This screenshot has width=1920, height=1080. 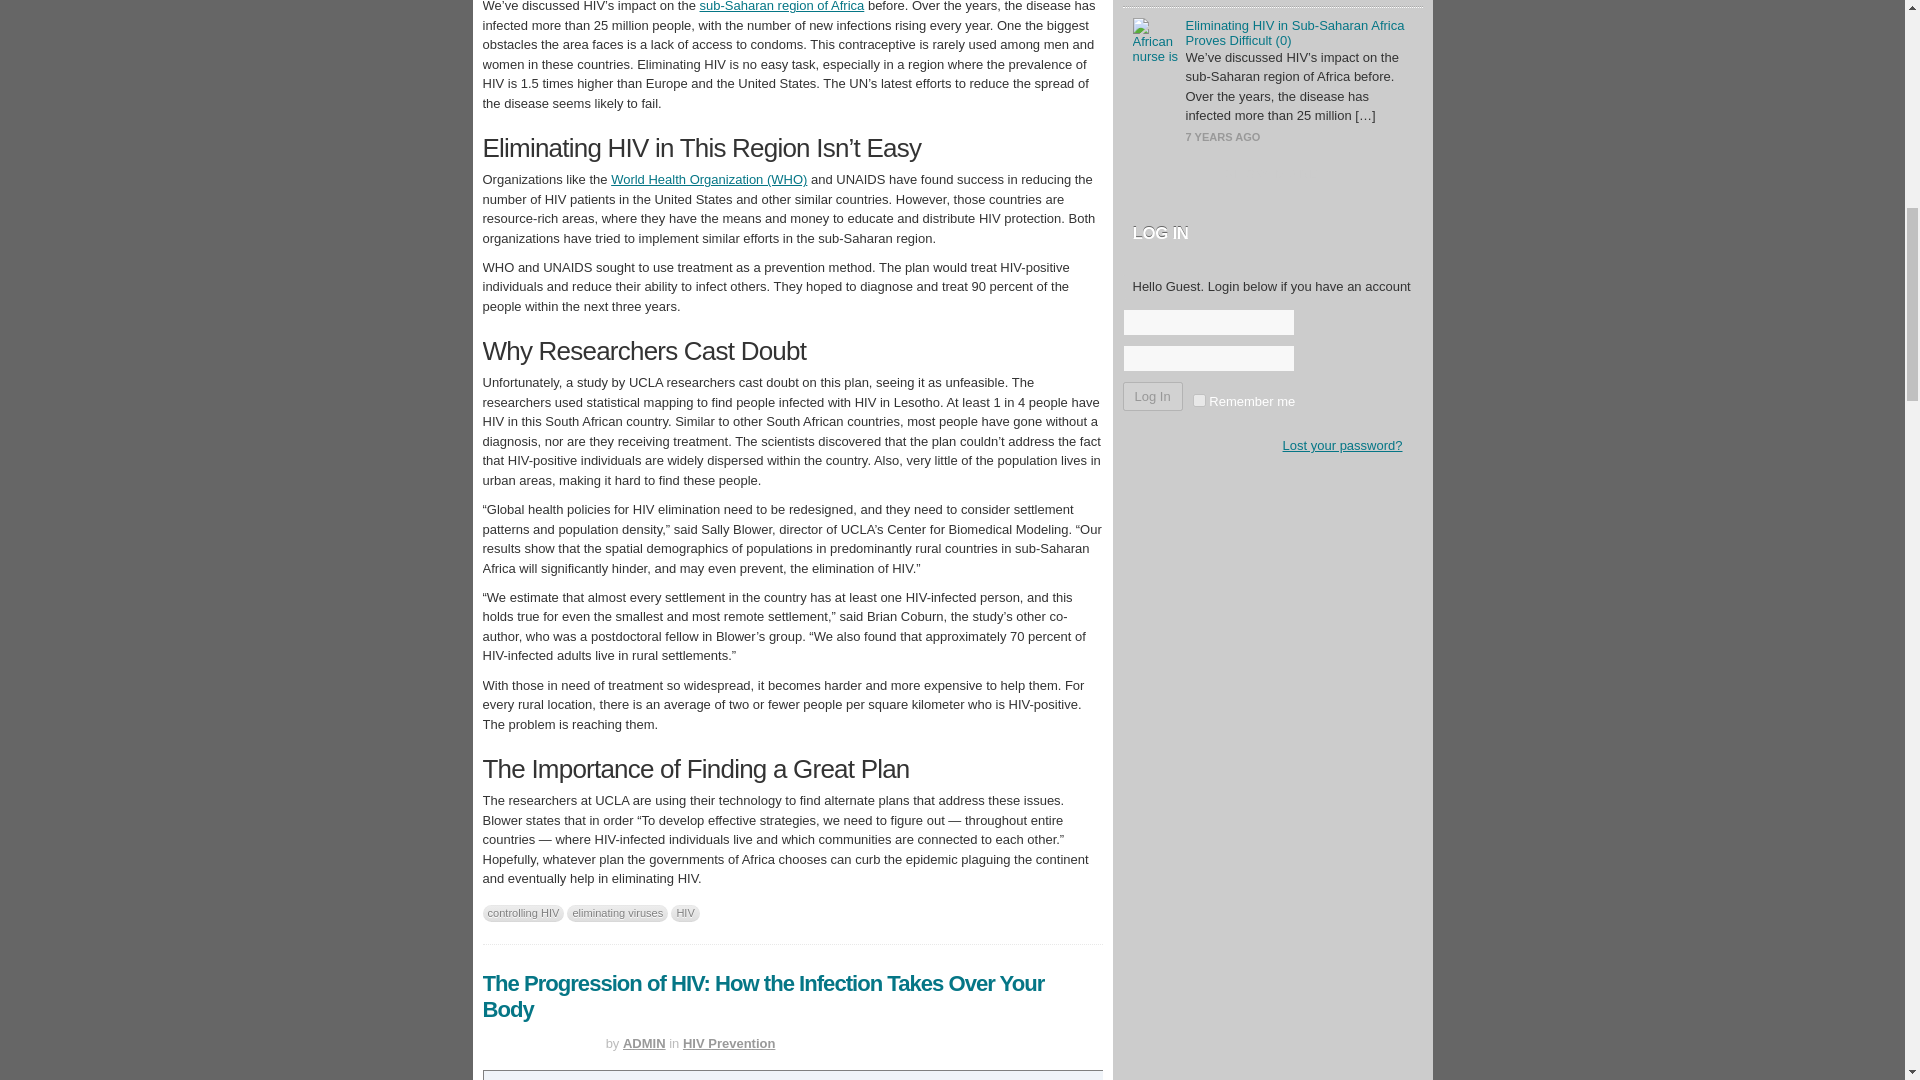 I want to click on eliminating viruses, so click(x=617, y=914).